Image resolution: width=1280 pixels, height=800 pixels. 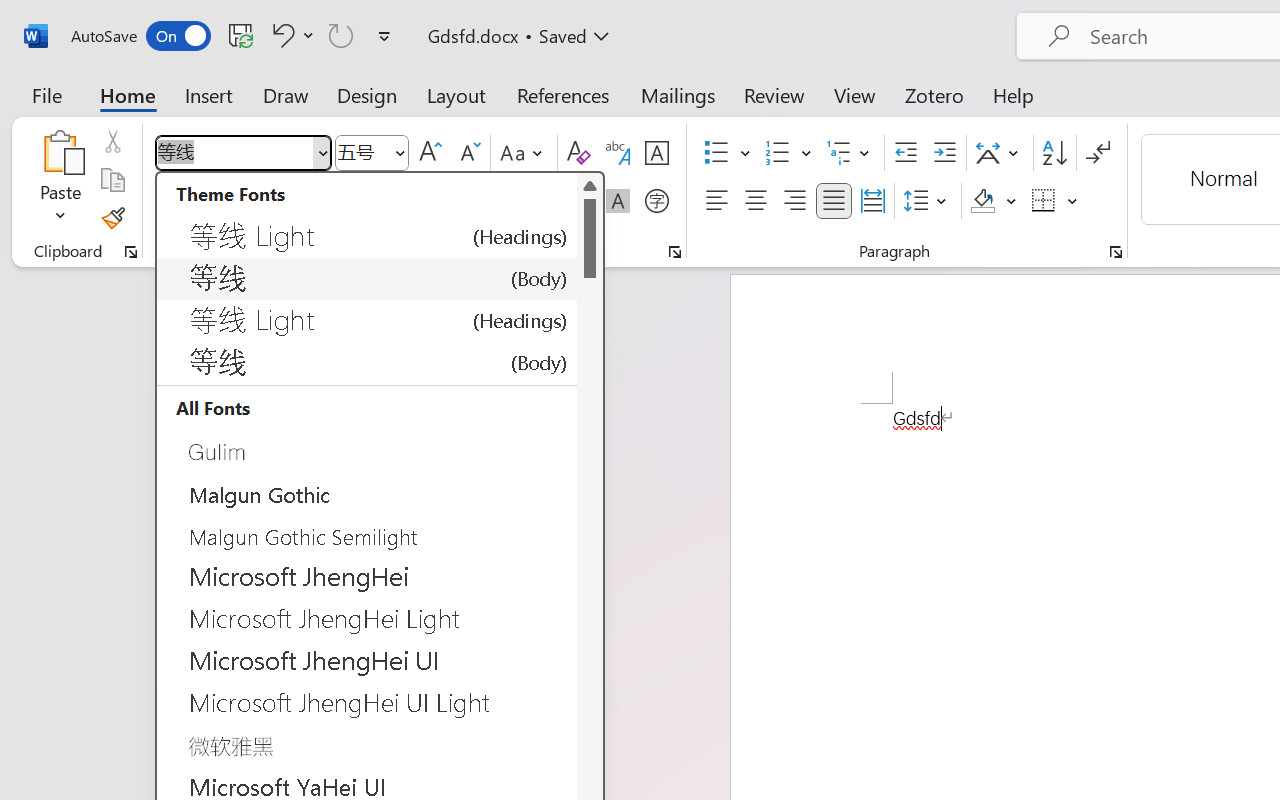 I want to click on Microsoft JhengHei, so click(x=367, y=577).